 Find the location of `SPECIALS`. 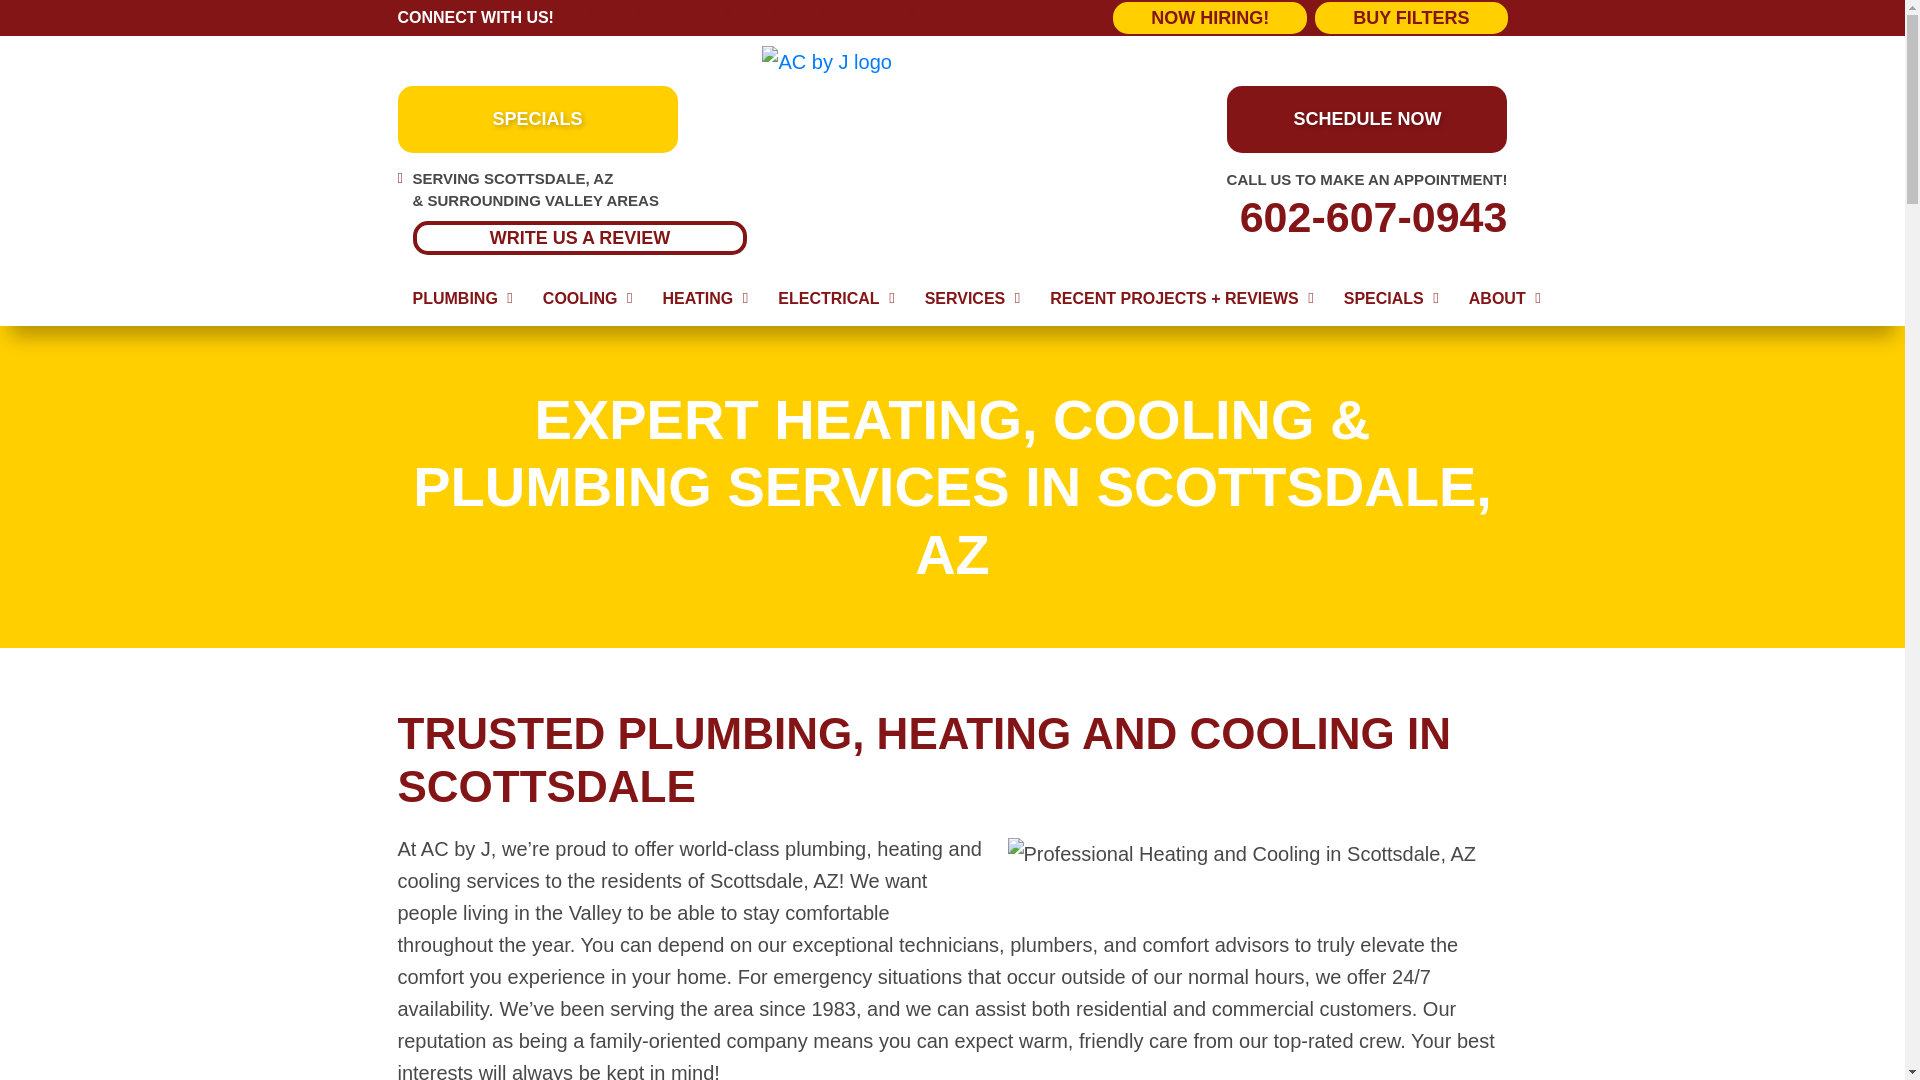

SPECIALS is located at coordinates (537, 120).